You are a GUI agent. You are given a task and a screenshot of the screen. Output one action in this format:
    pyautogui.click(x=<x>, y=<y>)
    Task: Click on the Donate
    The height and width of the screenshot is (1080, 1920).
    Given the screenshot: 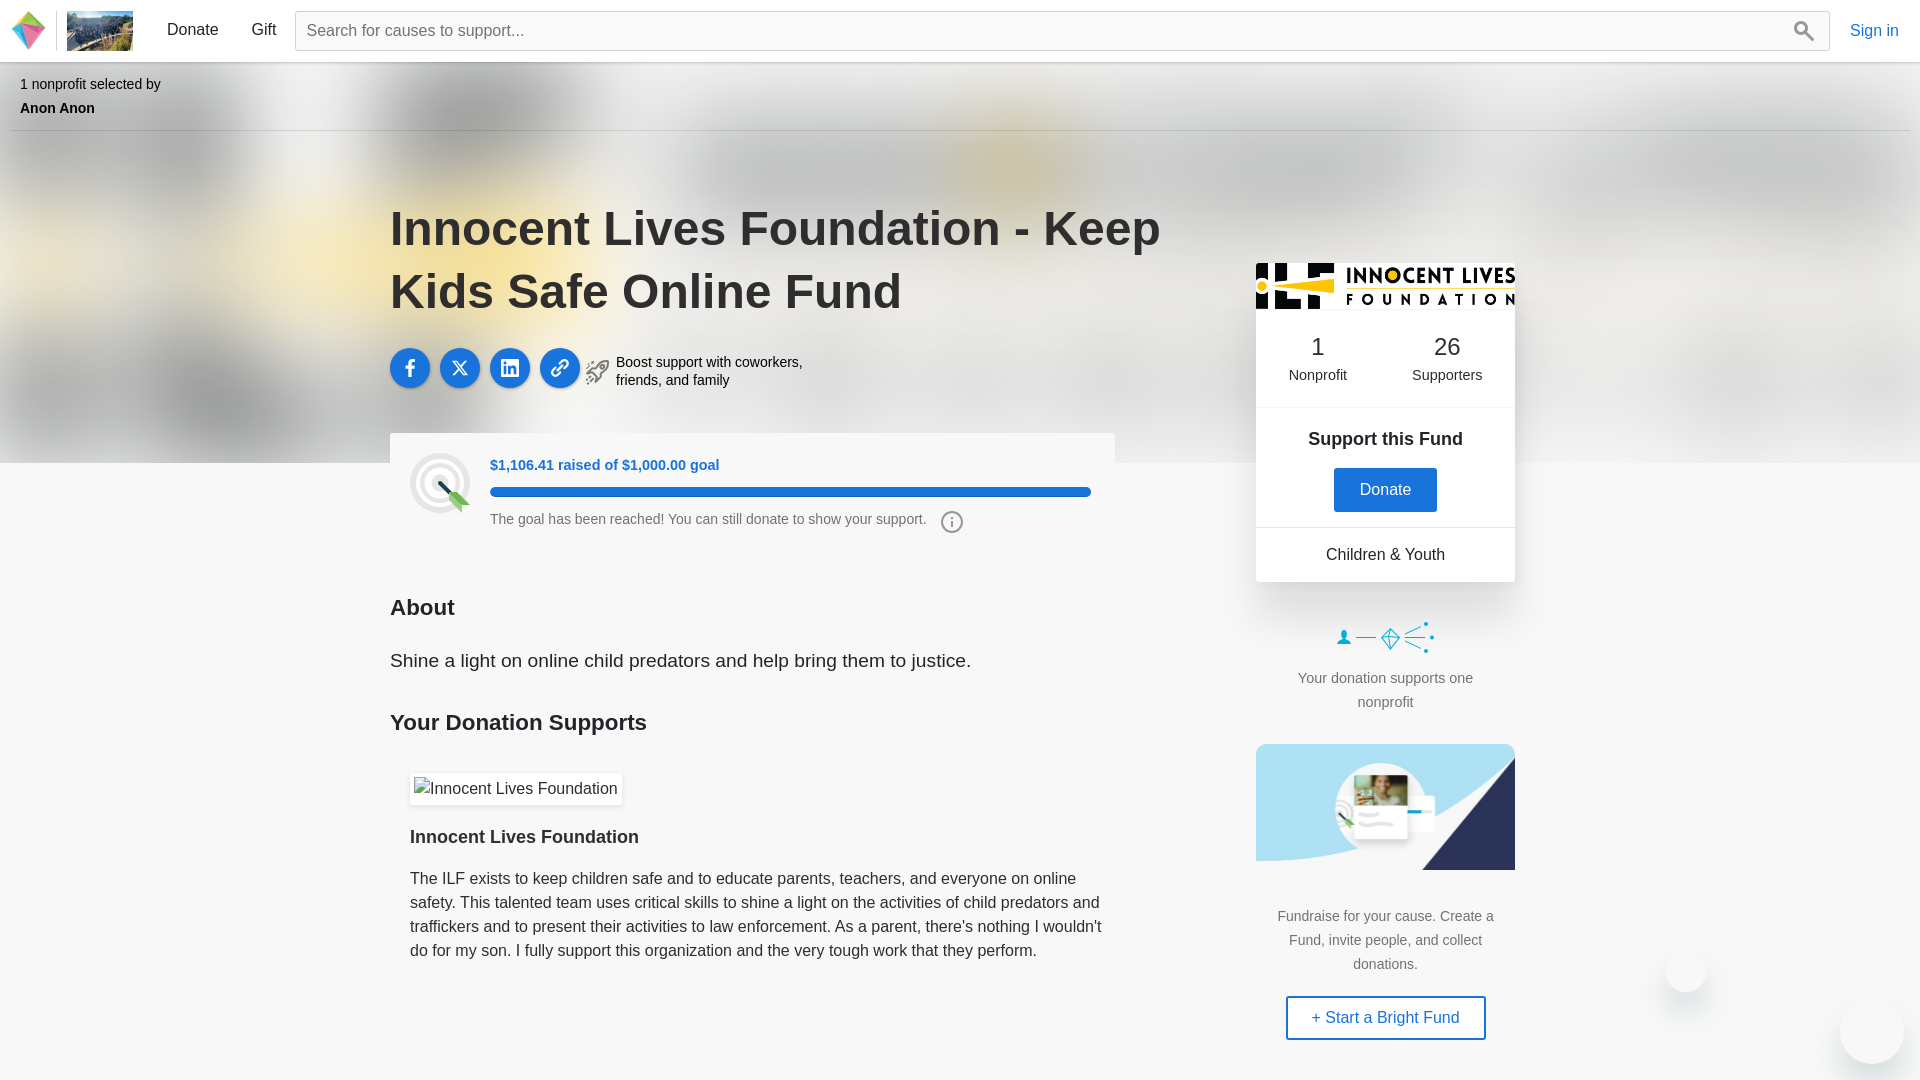 What is the action you would take?
    pyautogui.click(x=1386, y=489)
    